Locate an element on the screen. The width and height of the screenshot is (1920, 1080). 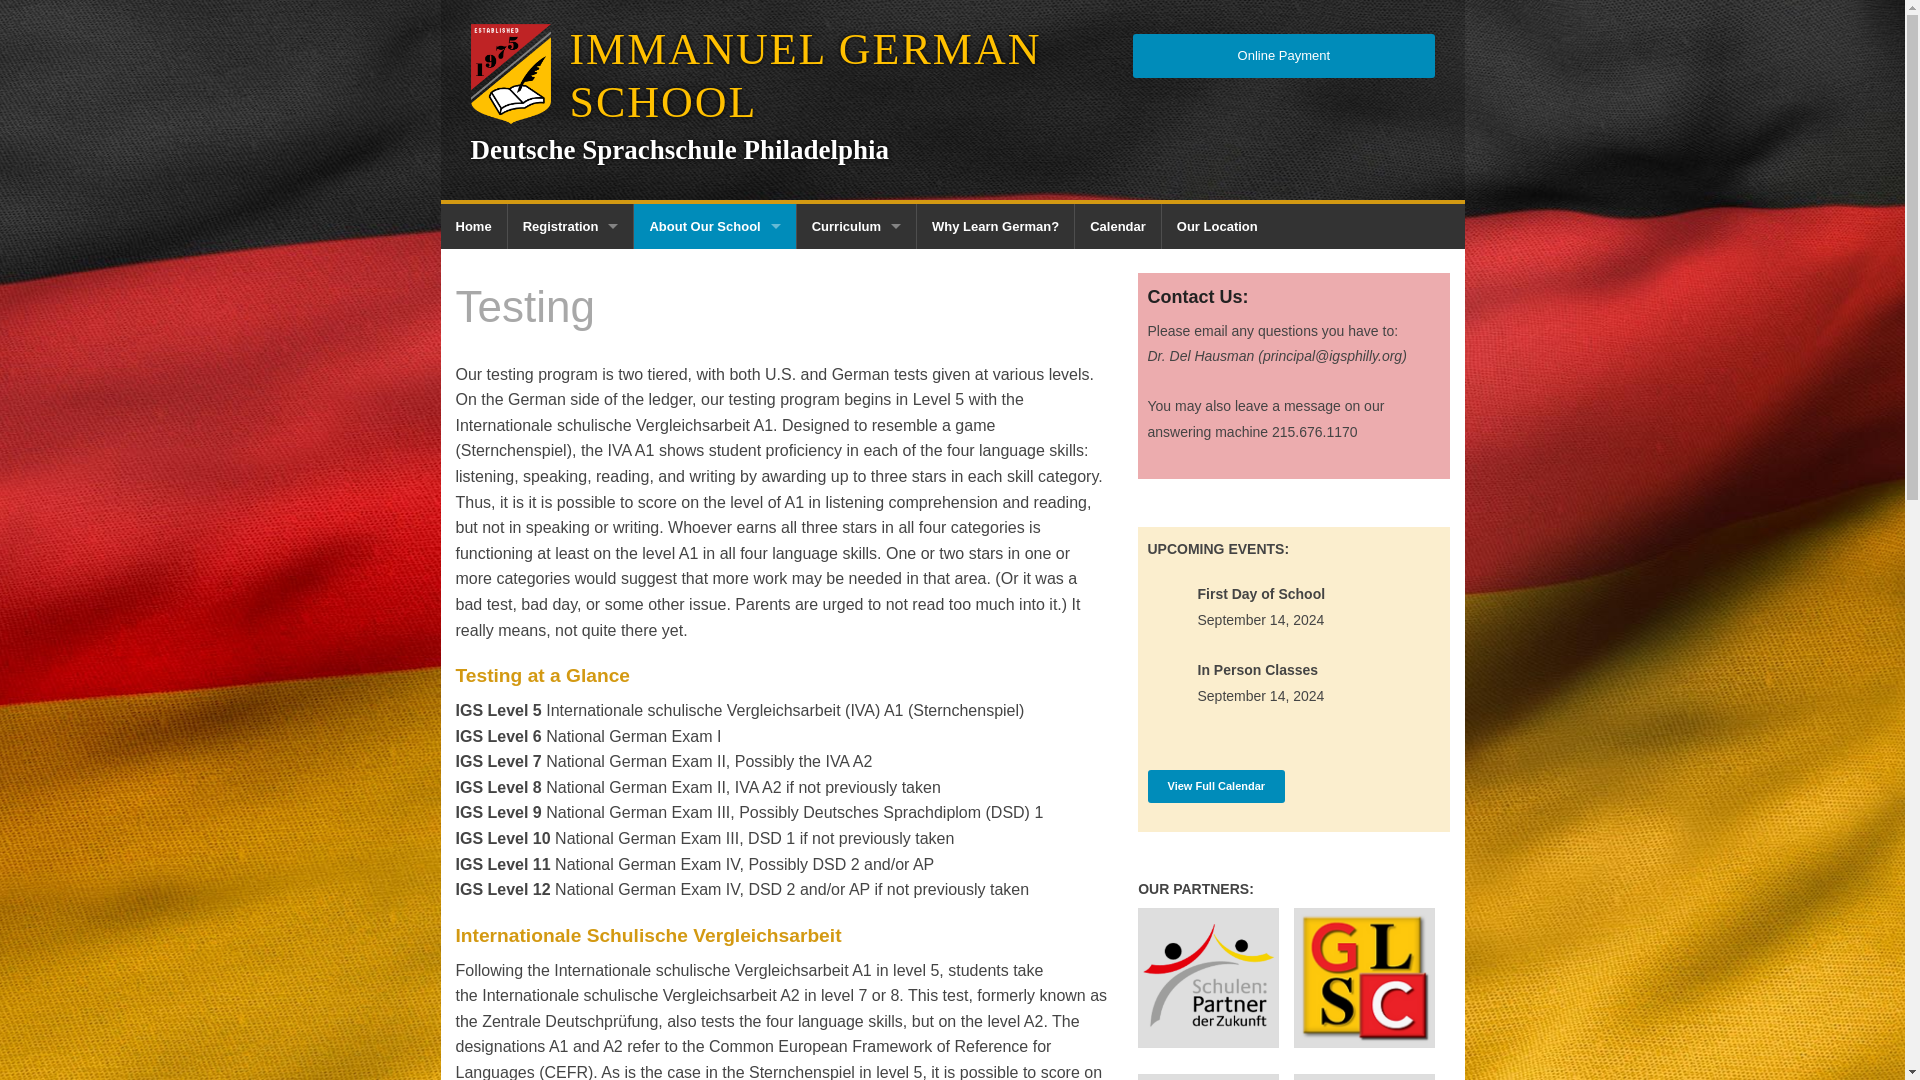
Calendar is located at coordinates (1118, 226).